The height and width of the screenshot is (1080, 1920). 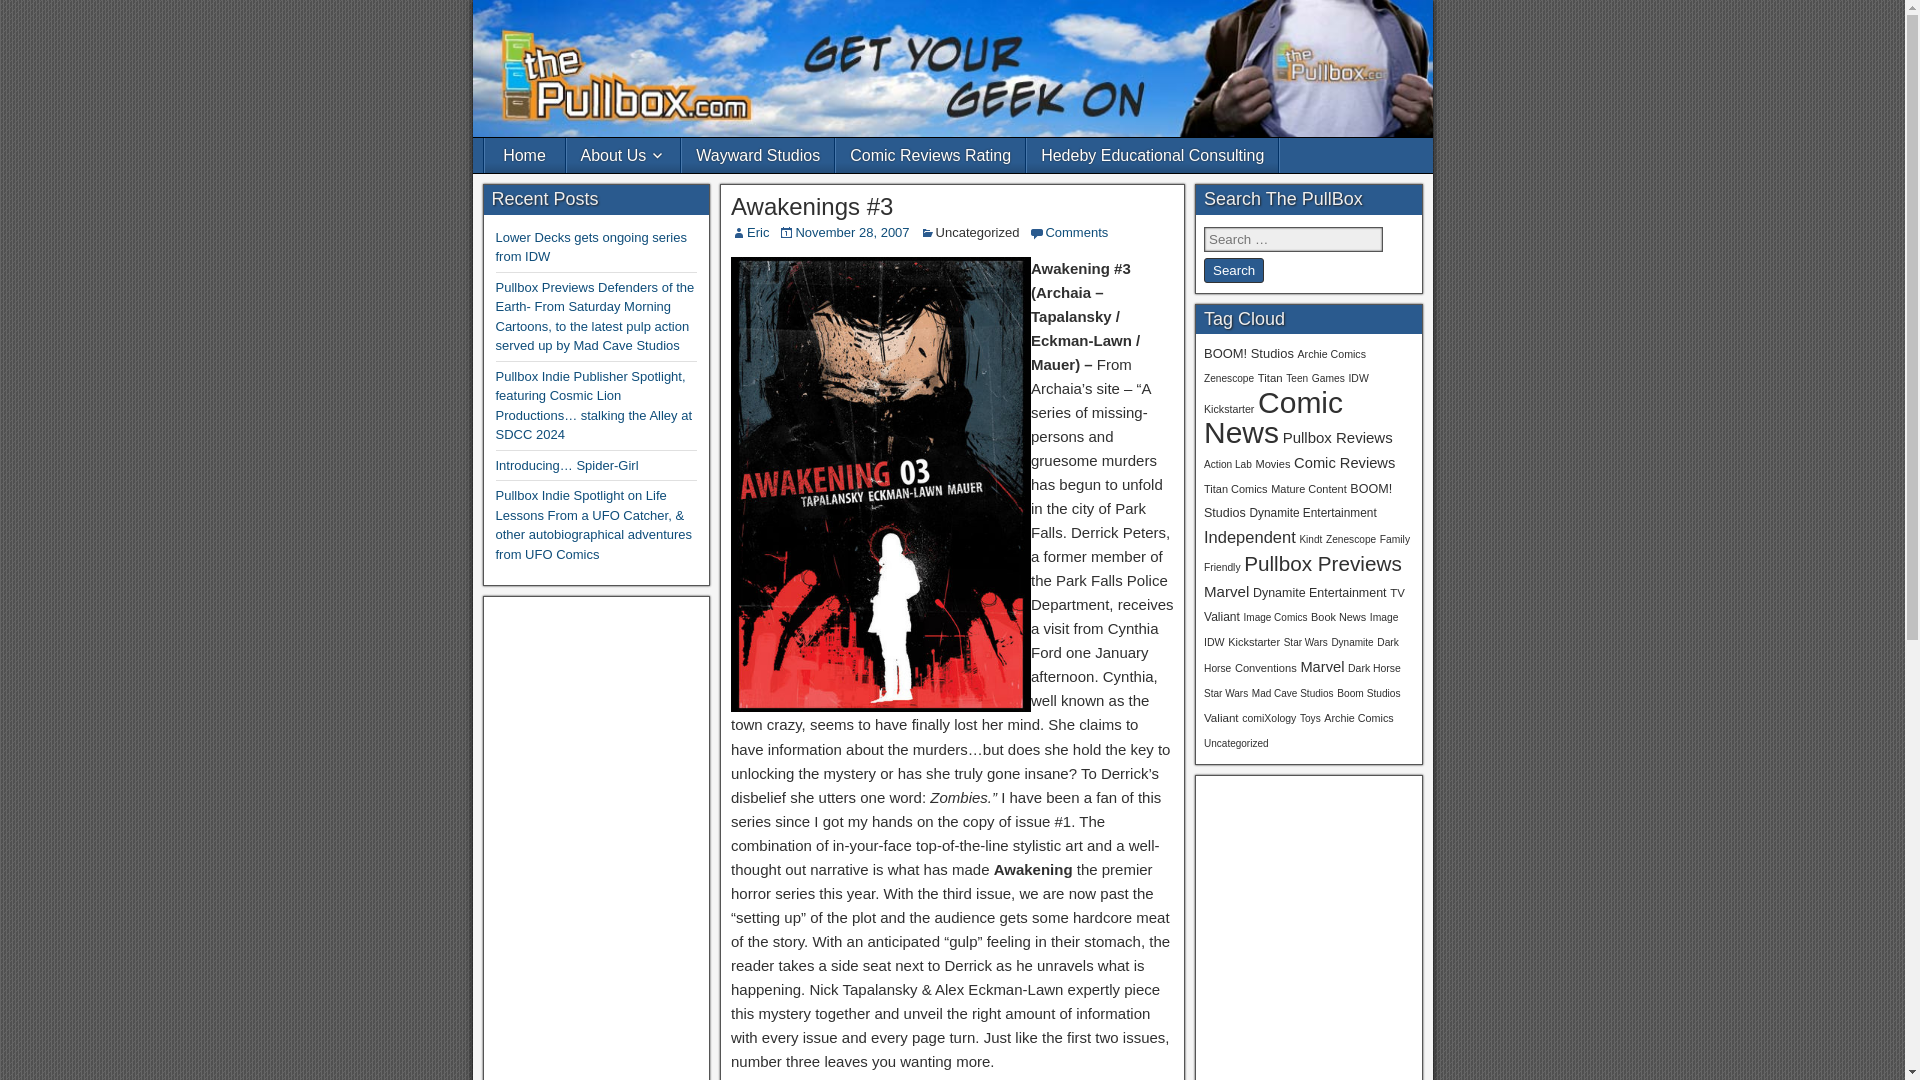 What do you see at coordinates (1233, 270) in the screenshot?
I see `Search` at bounding box center [1233, 270].